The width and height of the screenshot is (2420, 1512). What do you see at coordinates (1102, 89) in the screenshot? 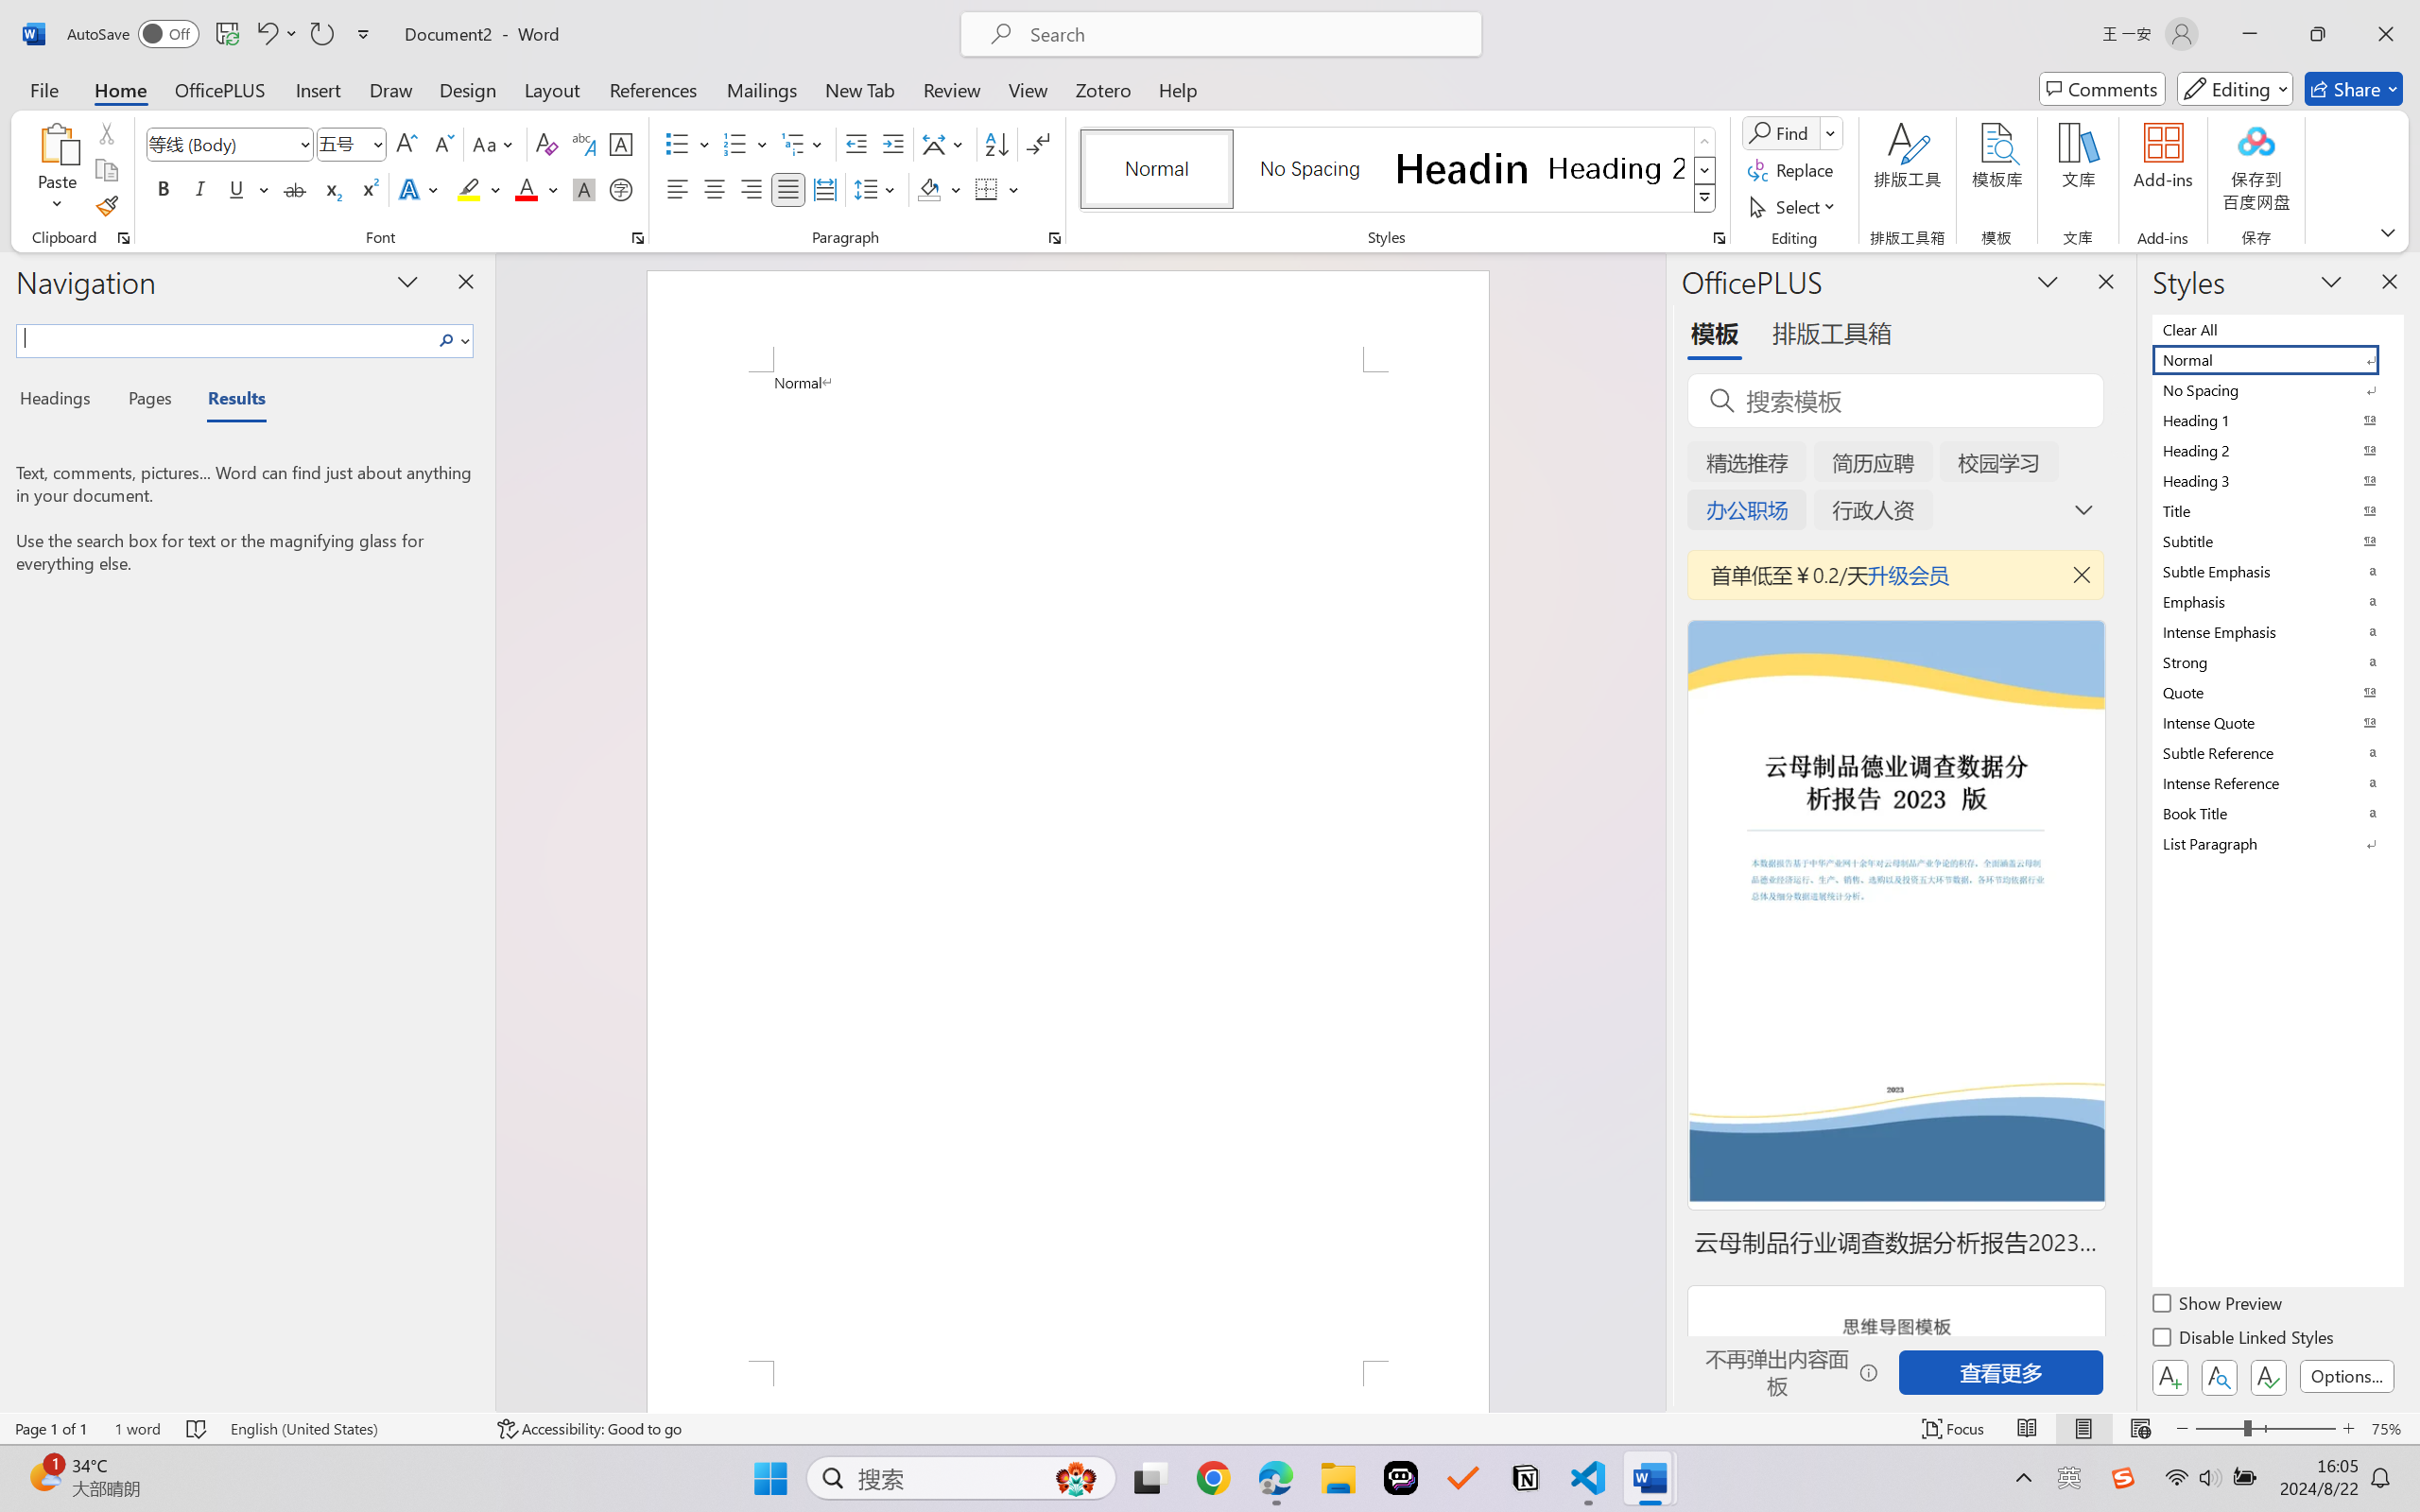
I see `Zotero` at bounding box center [1102, 89].